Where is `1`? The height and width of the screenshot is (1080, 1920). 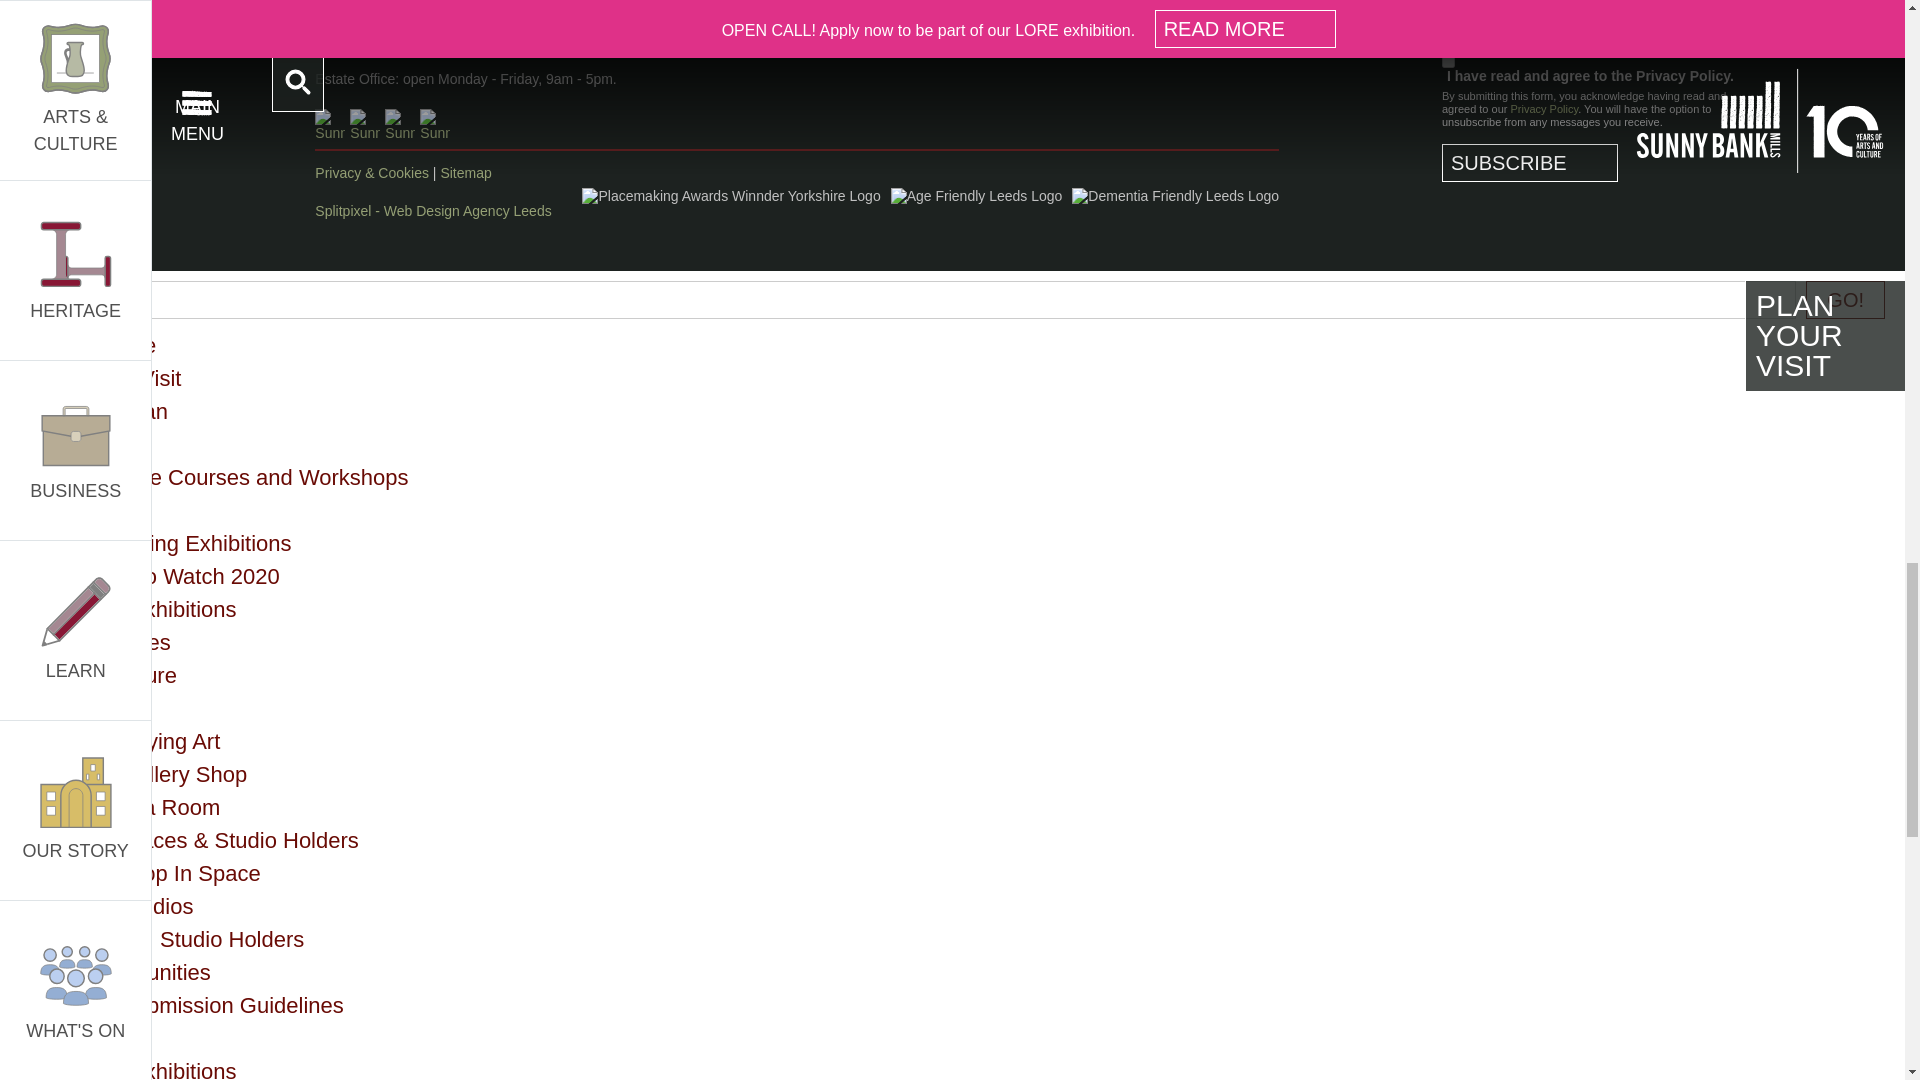
1 is located at coordinates (1448, 62).